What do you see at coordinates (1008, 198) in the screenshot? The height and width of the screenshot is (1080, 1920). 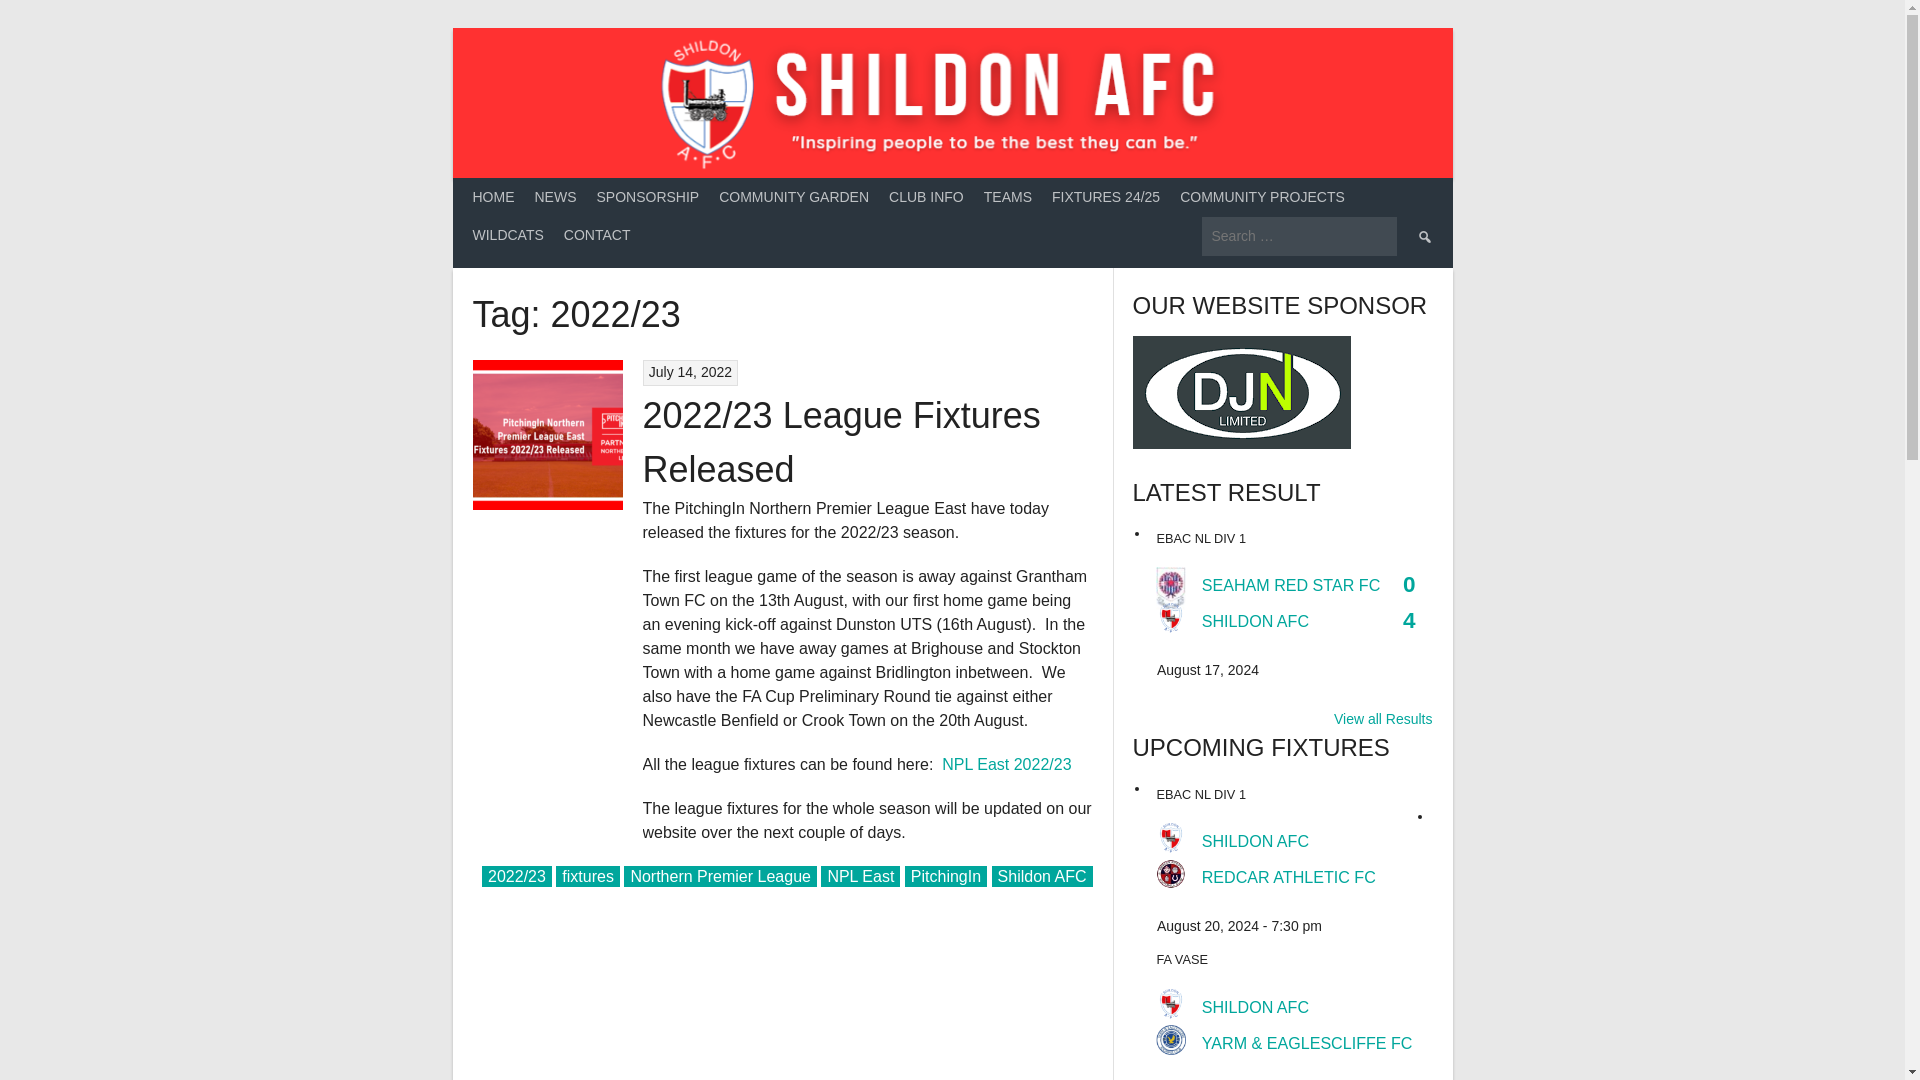 I see `TEAMS` at bounding box center [1008, 198].